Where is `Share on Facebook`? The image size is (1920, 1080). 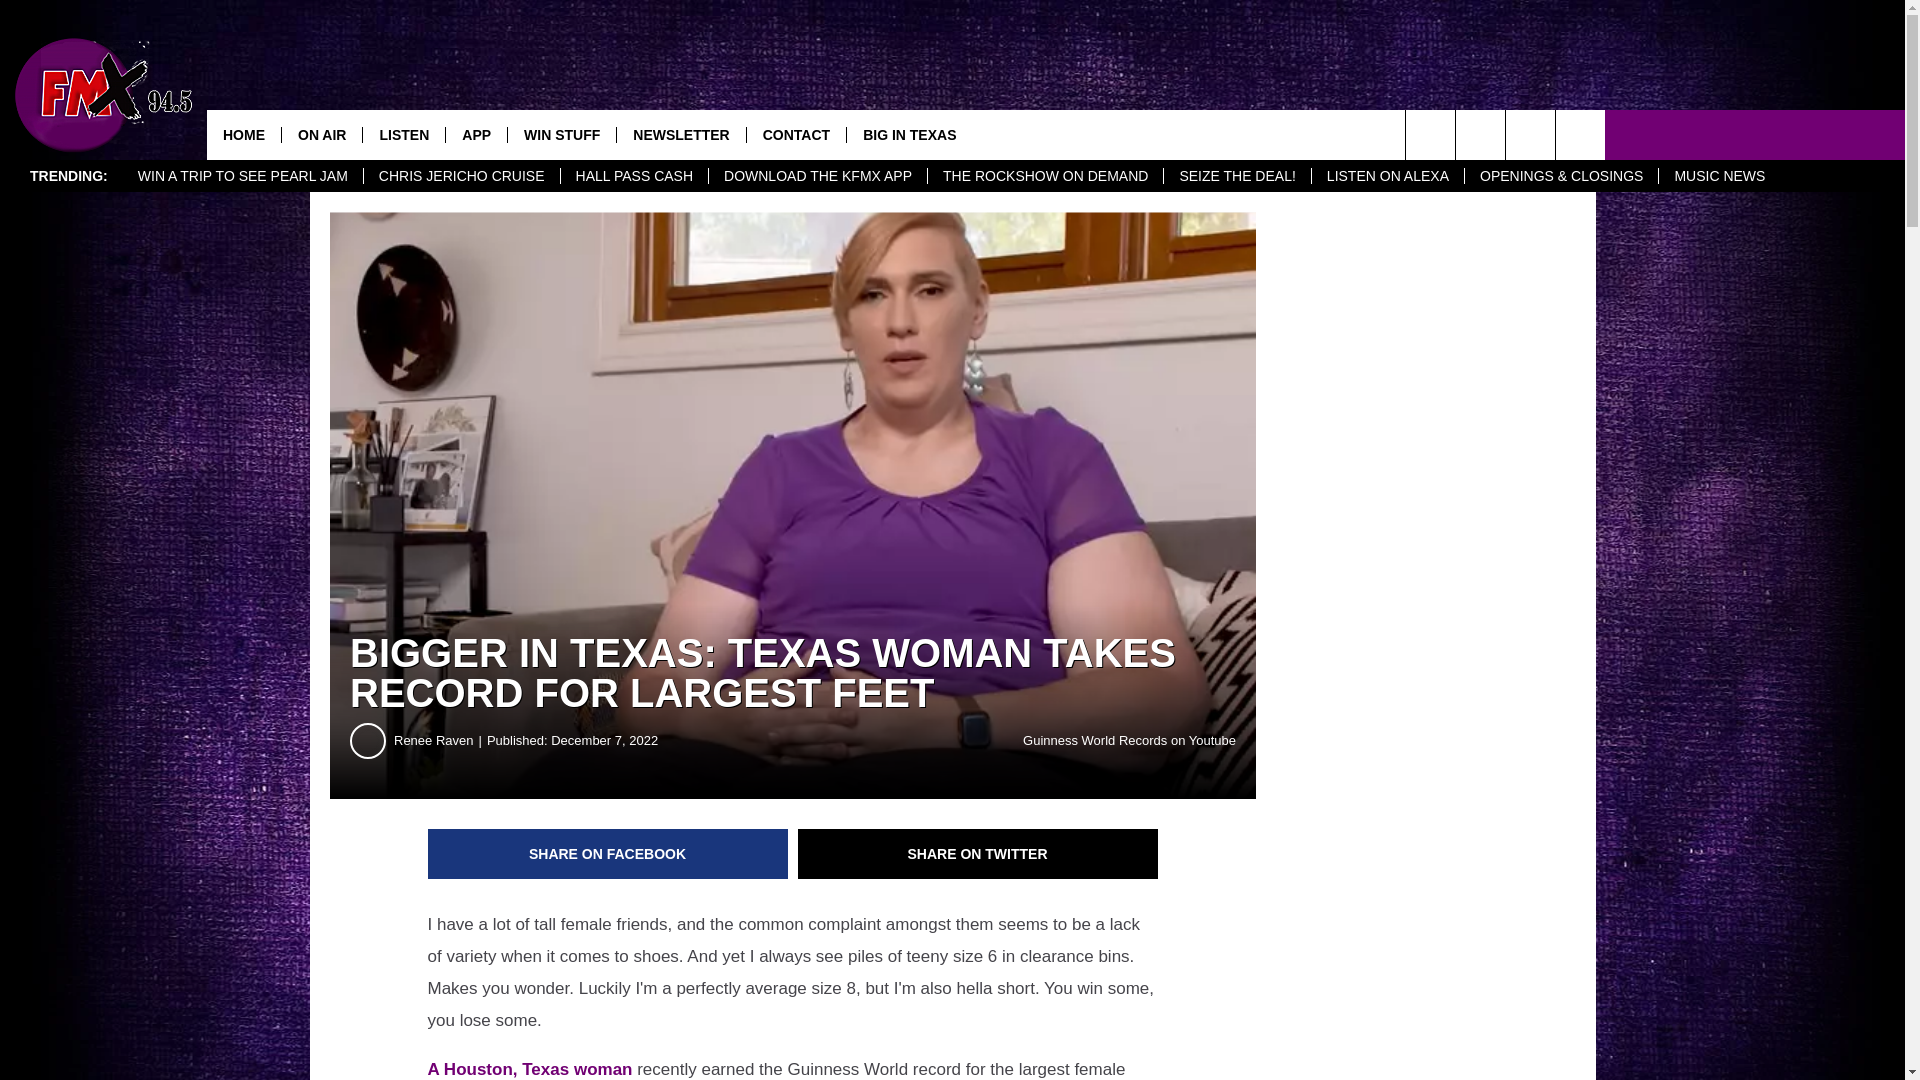 Share on Facebook is located at coordinates (608, 854).